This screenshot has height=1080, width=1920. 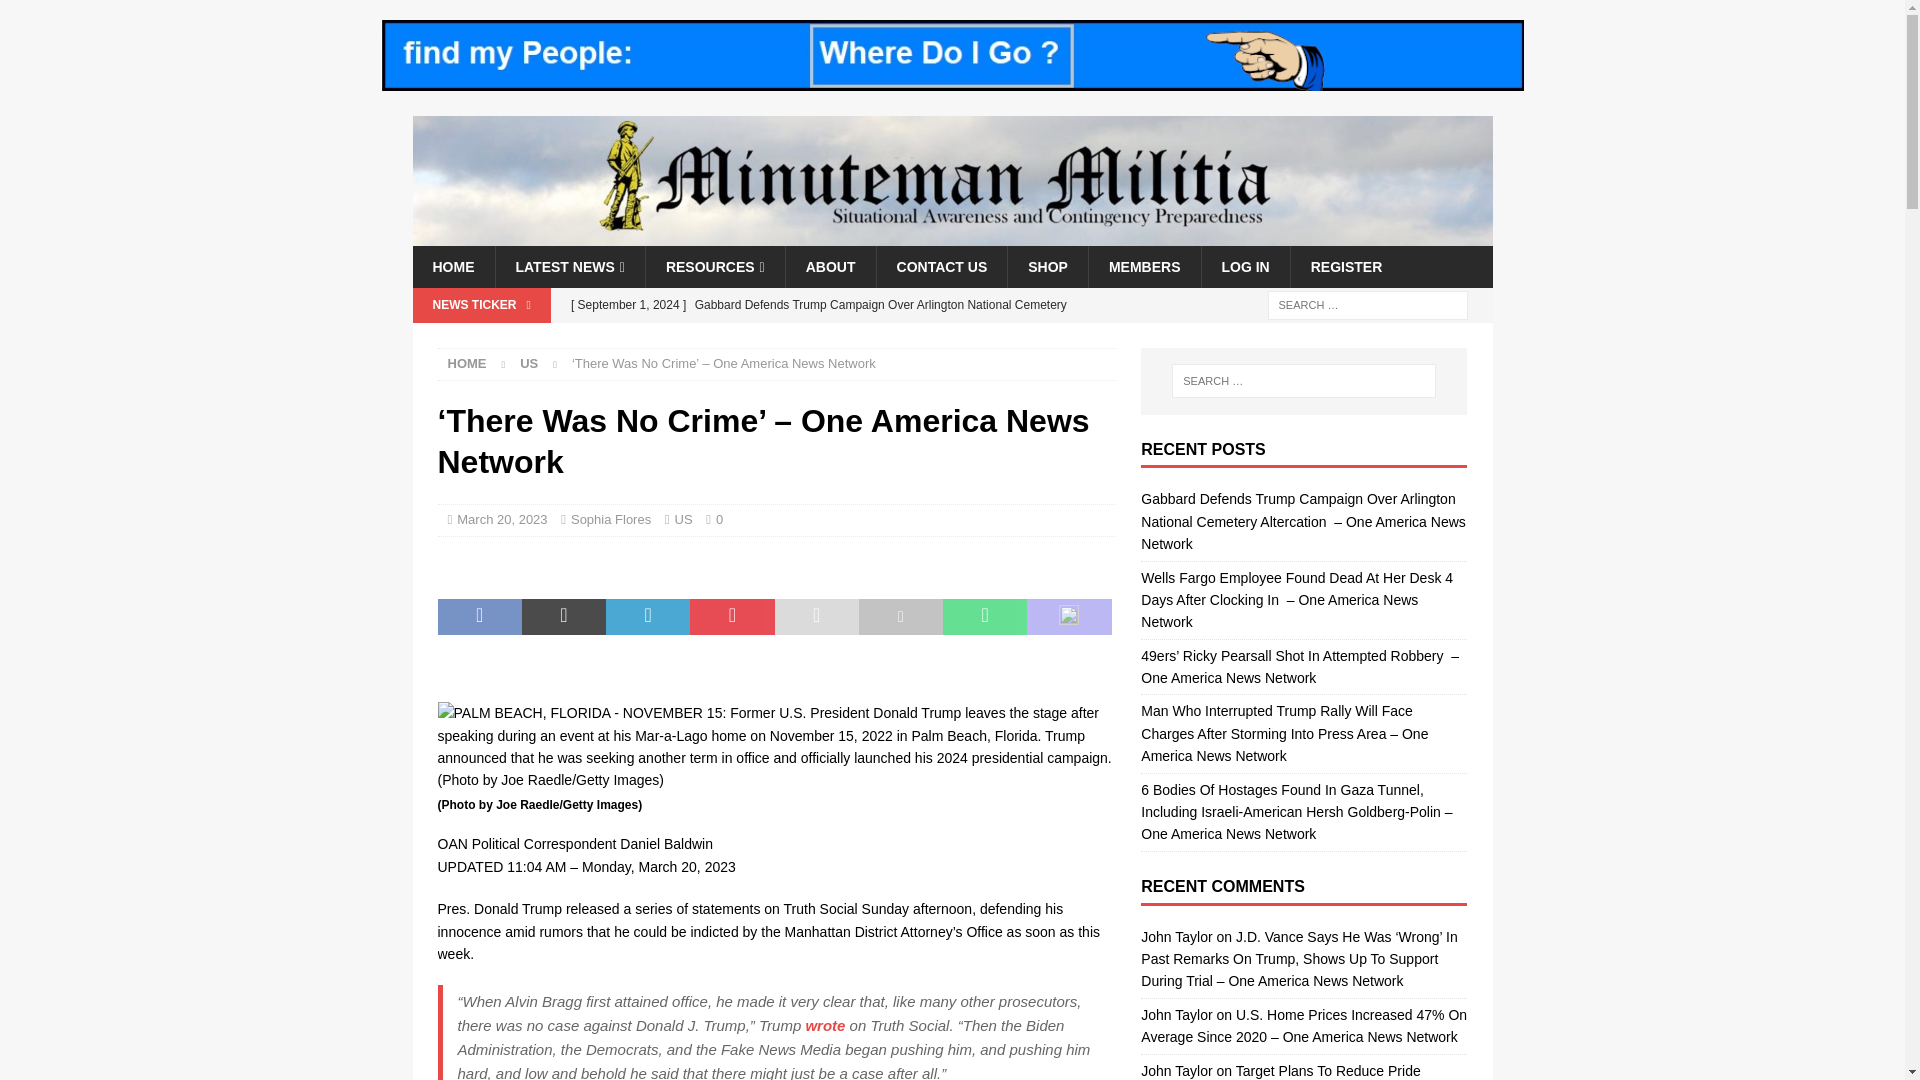 I want to click on US, so click(x=528, y=364).